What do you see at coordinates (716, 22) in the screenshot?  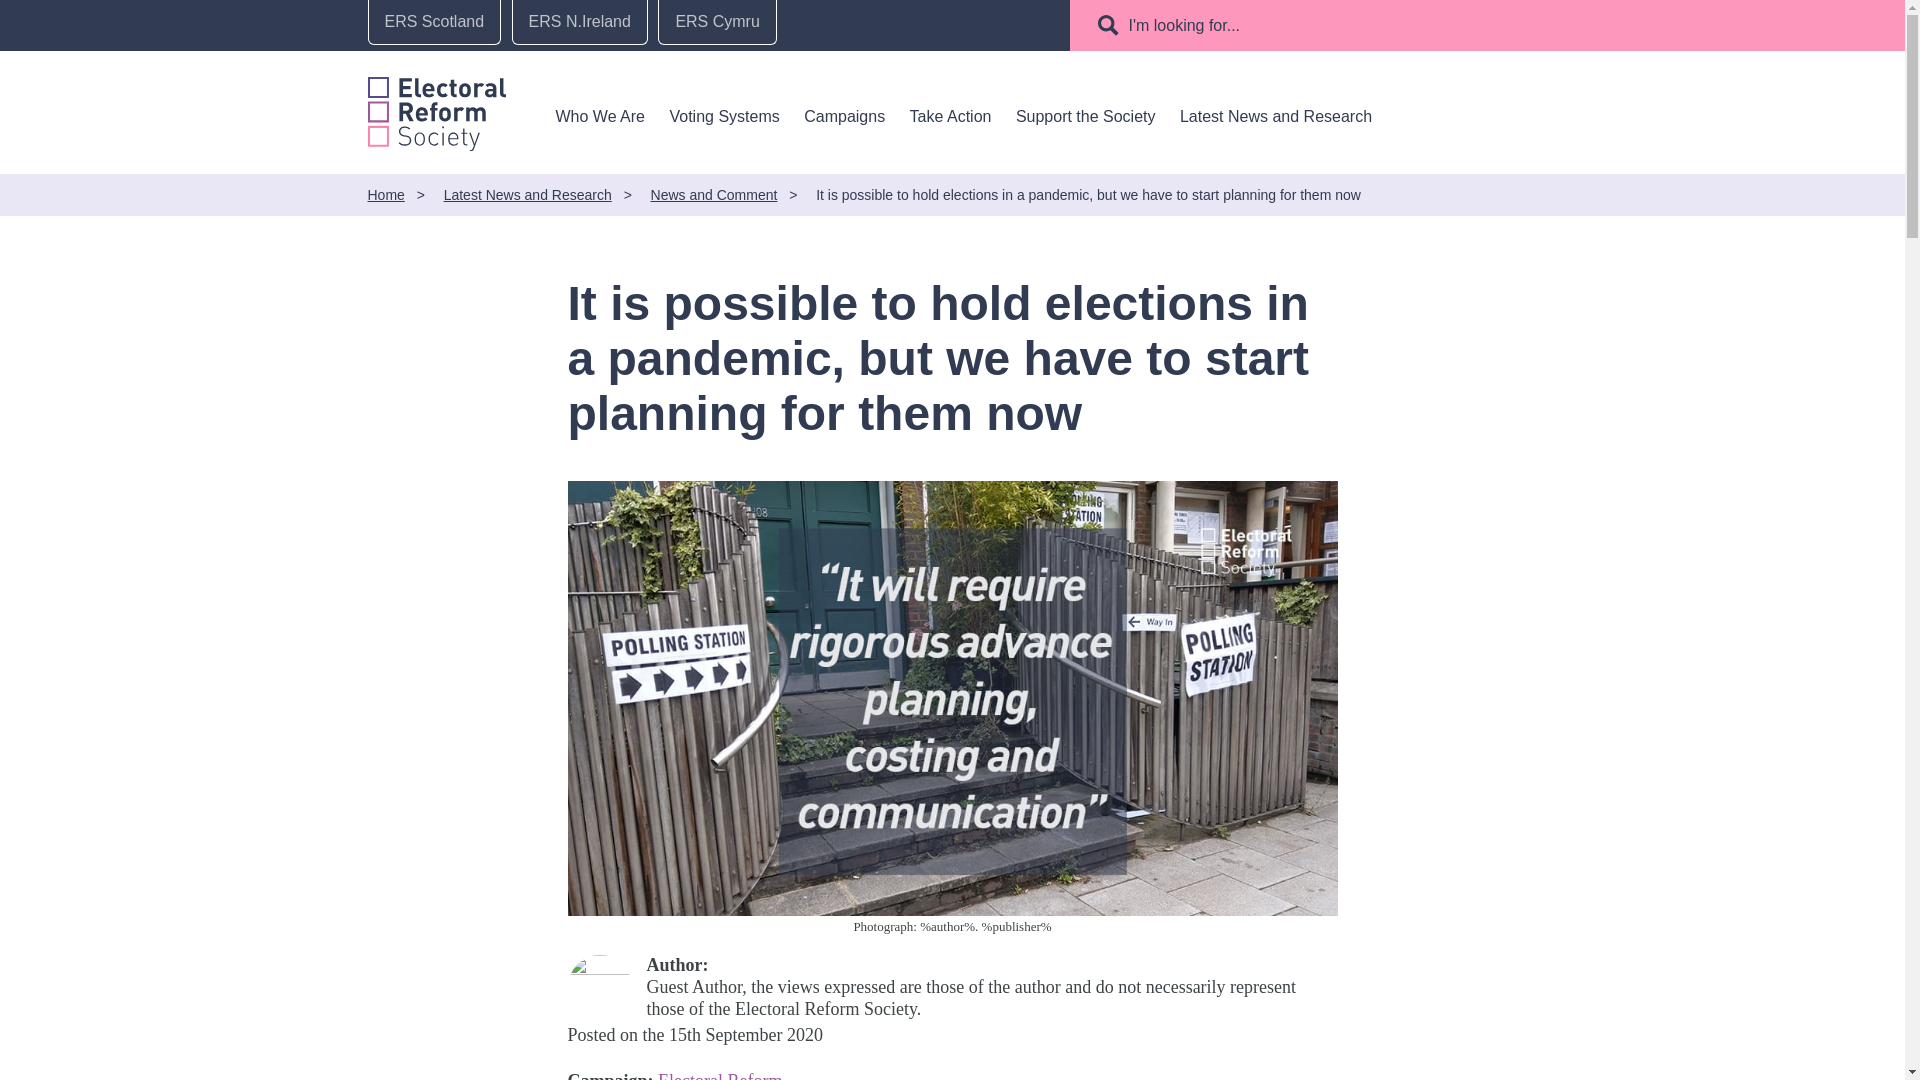 I see `ERS Cymru` at bounding box center [716, 22].